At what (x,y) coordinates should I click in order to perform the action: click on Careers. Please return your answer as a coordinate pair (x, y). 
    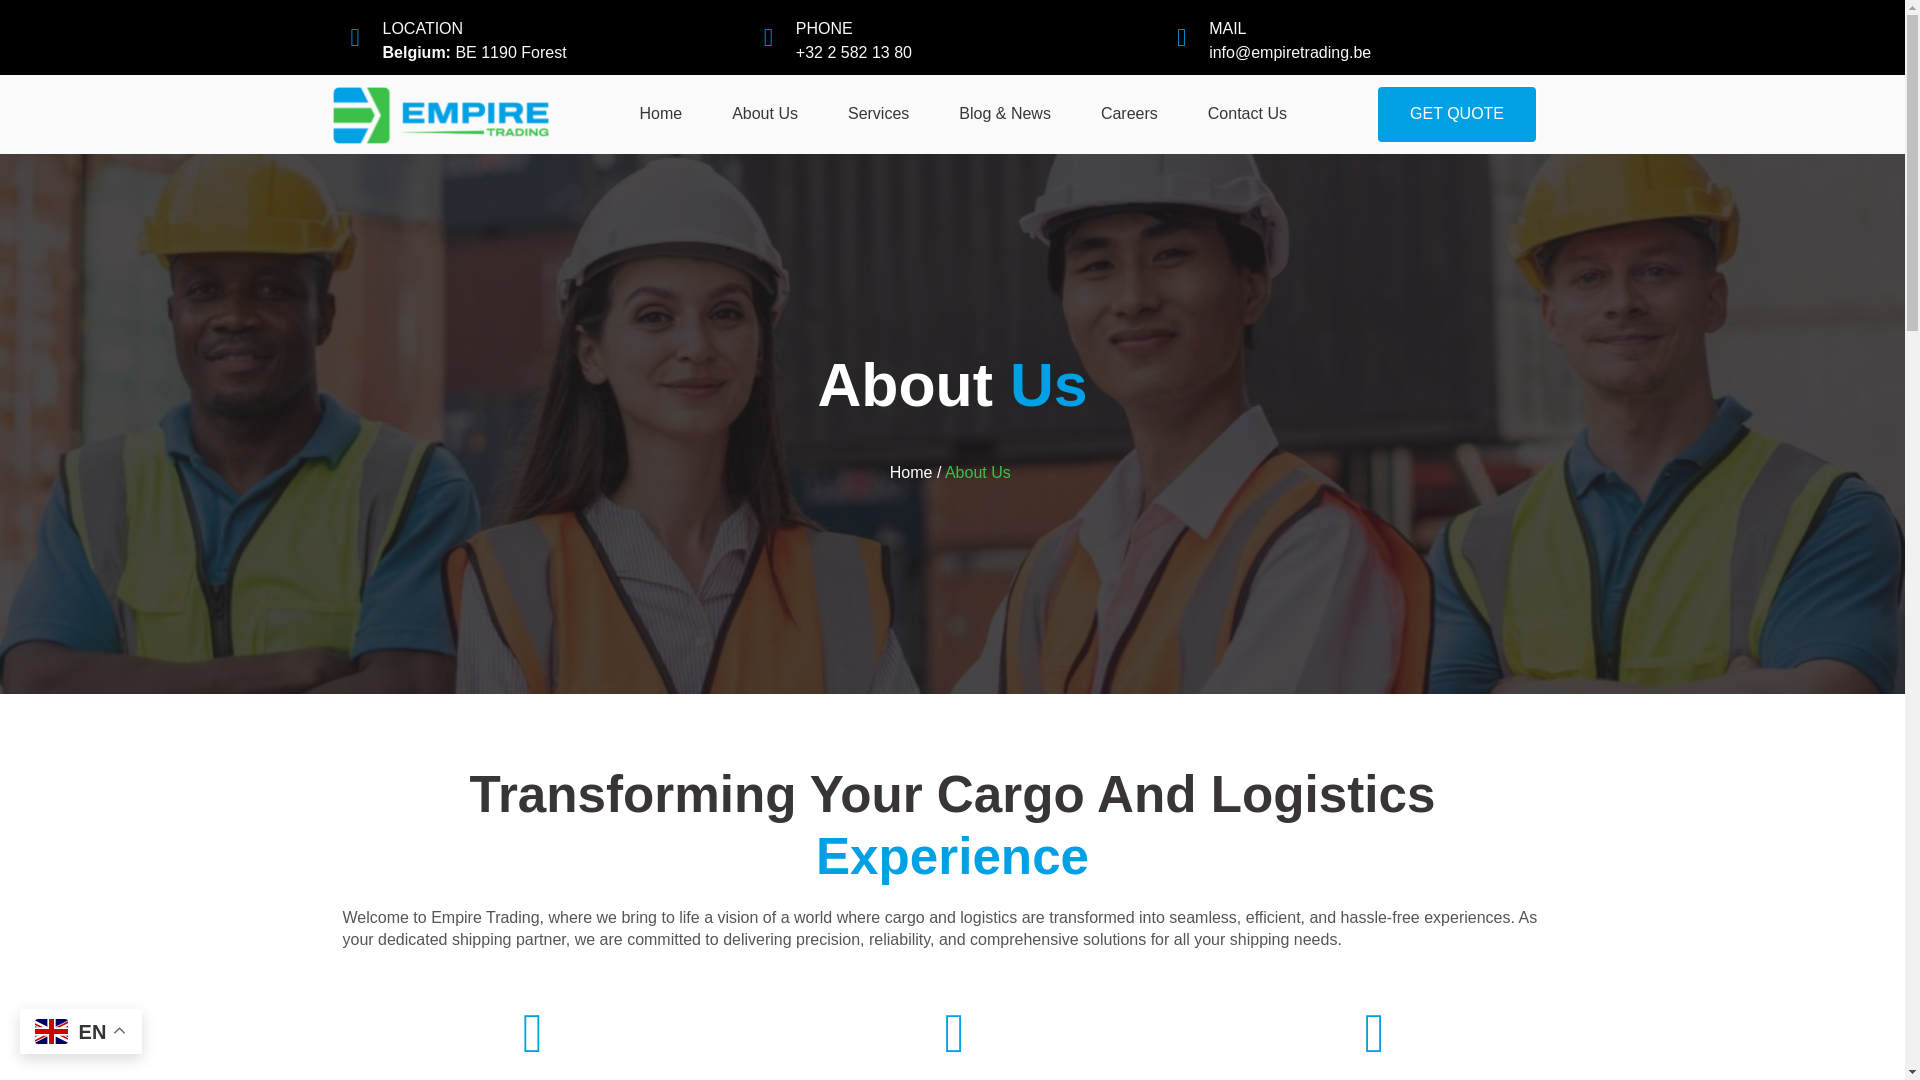
    Looking at the image, I should click on (1128, 114).